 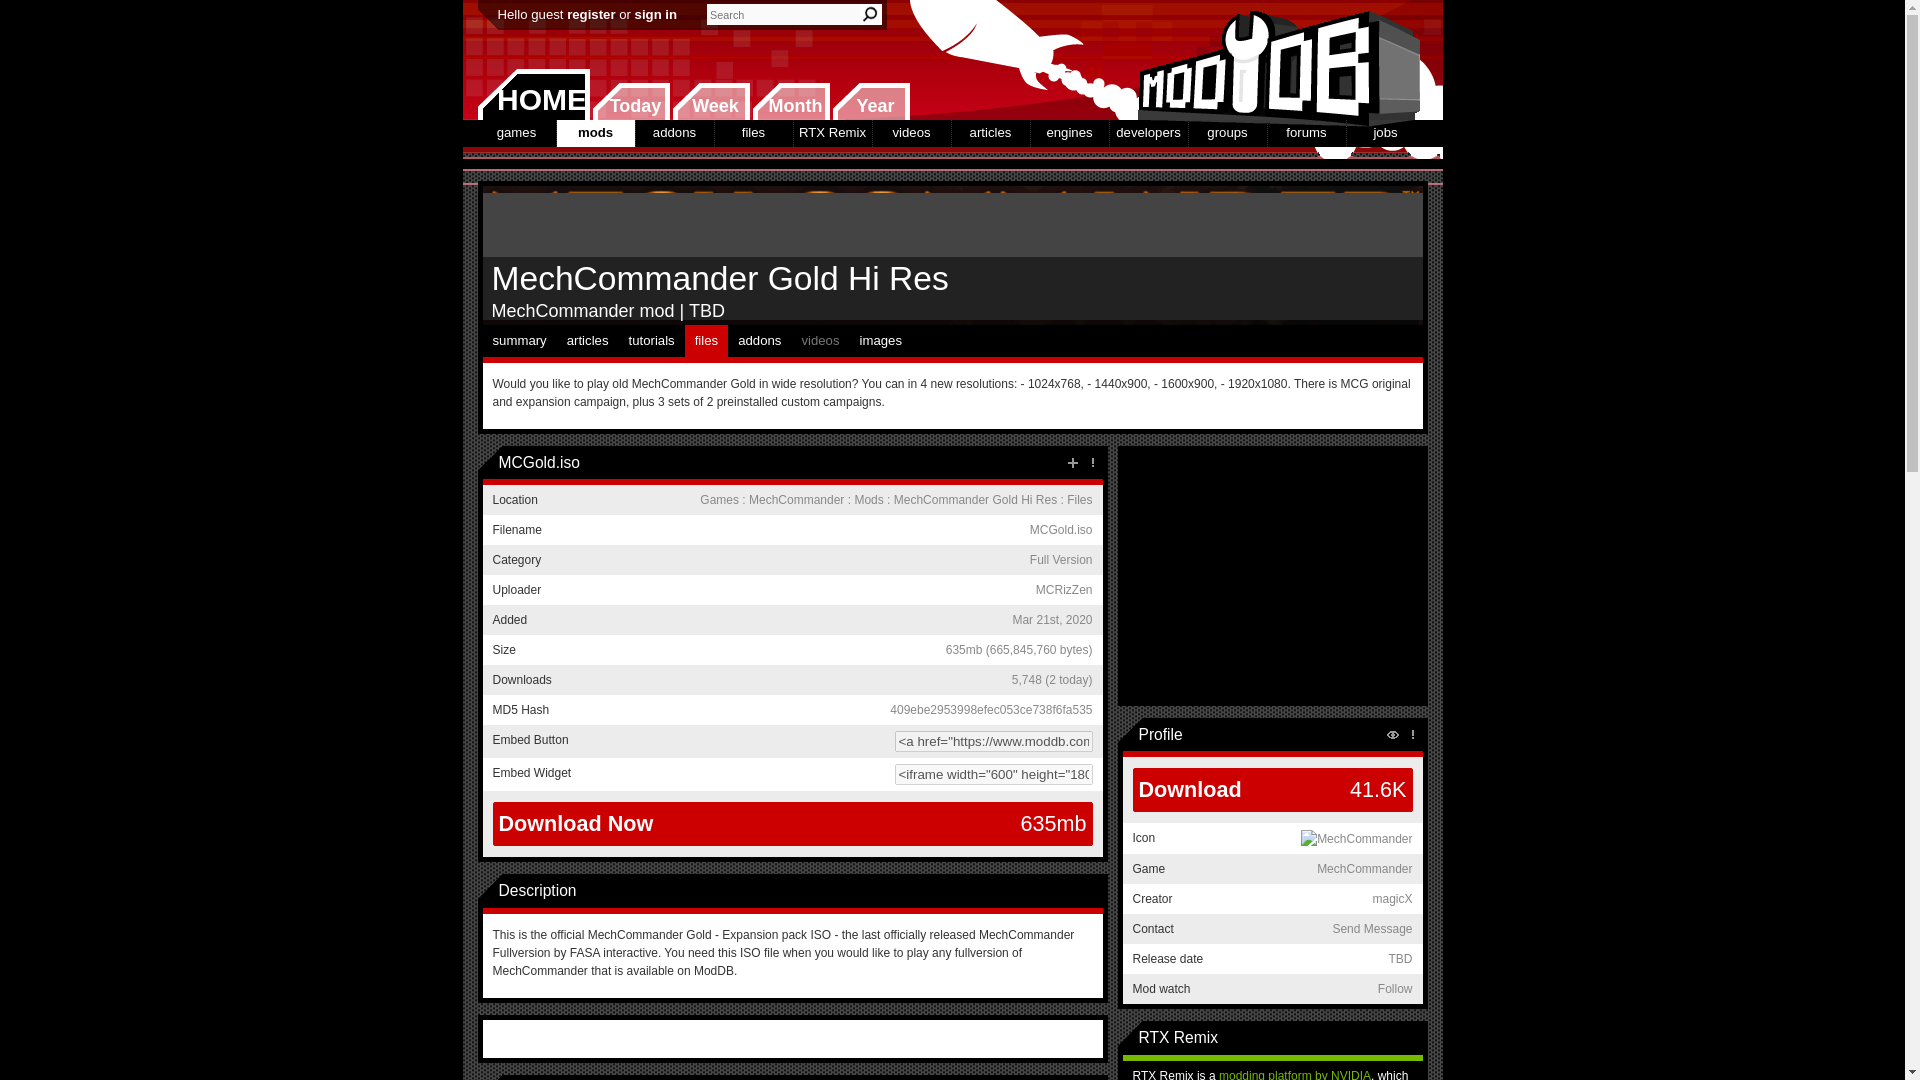 What do you see at coordinates (790, 101) in the screenshot?
I see `New this month` at bounding box center [790, 101].